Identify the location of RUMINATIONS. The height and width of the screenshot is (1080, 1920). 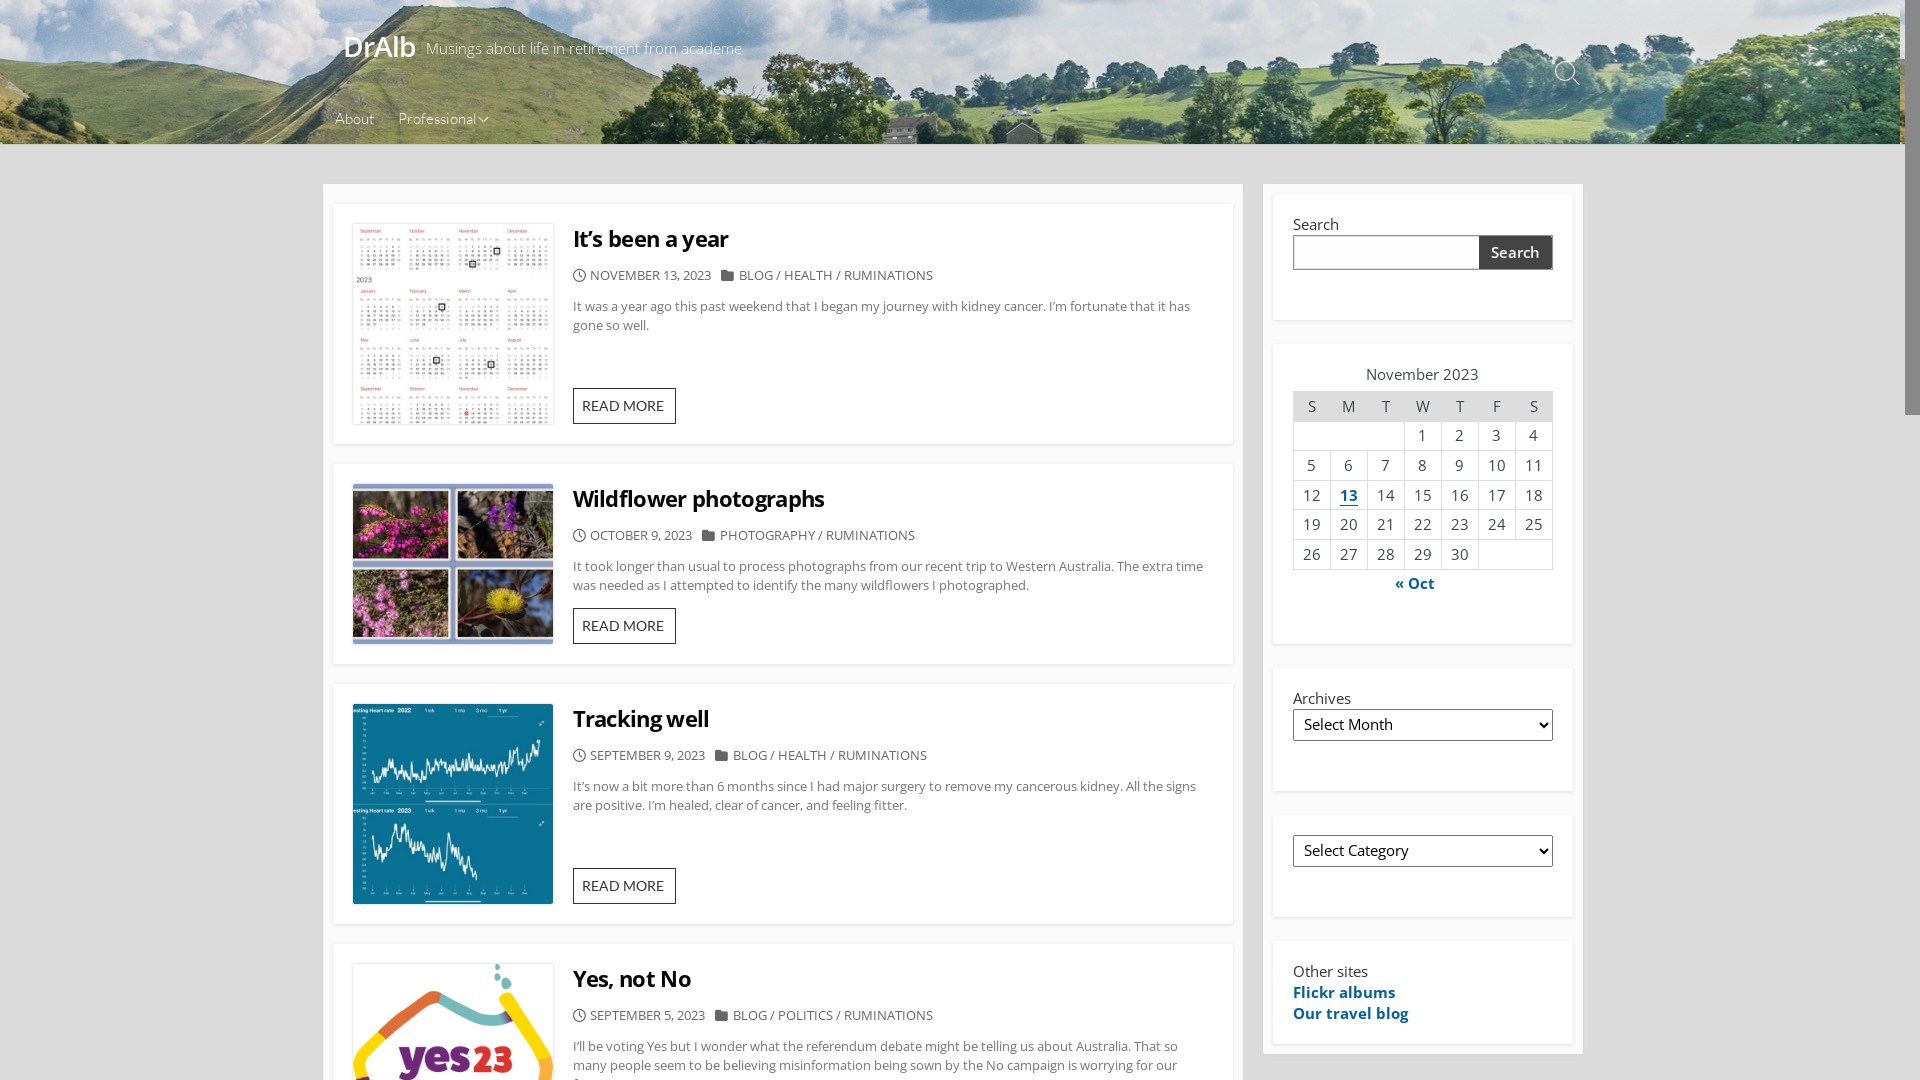
(882, 755).